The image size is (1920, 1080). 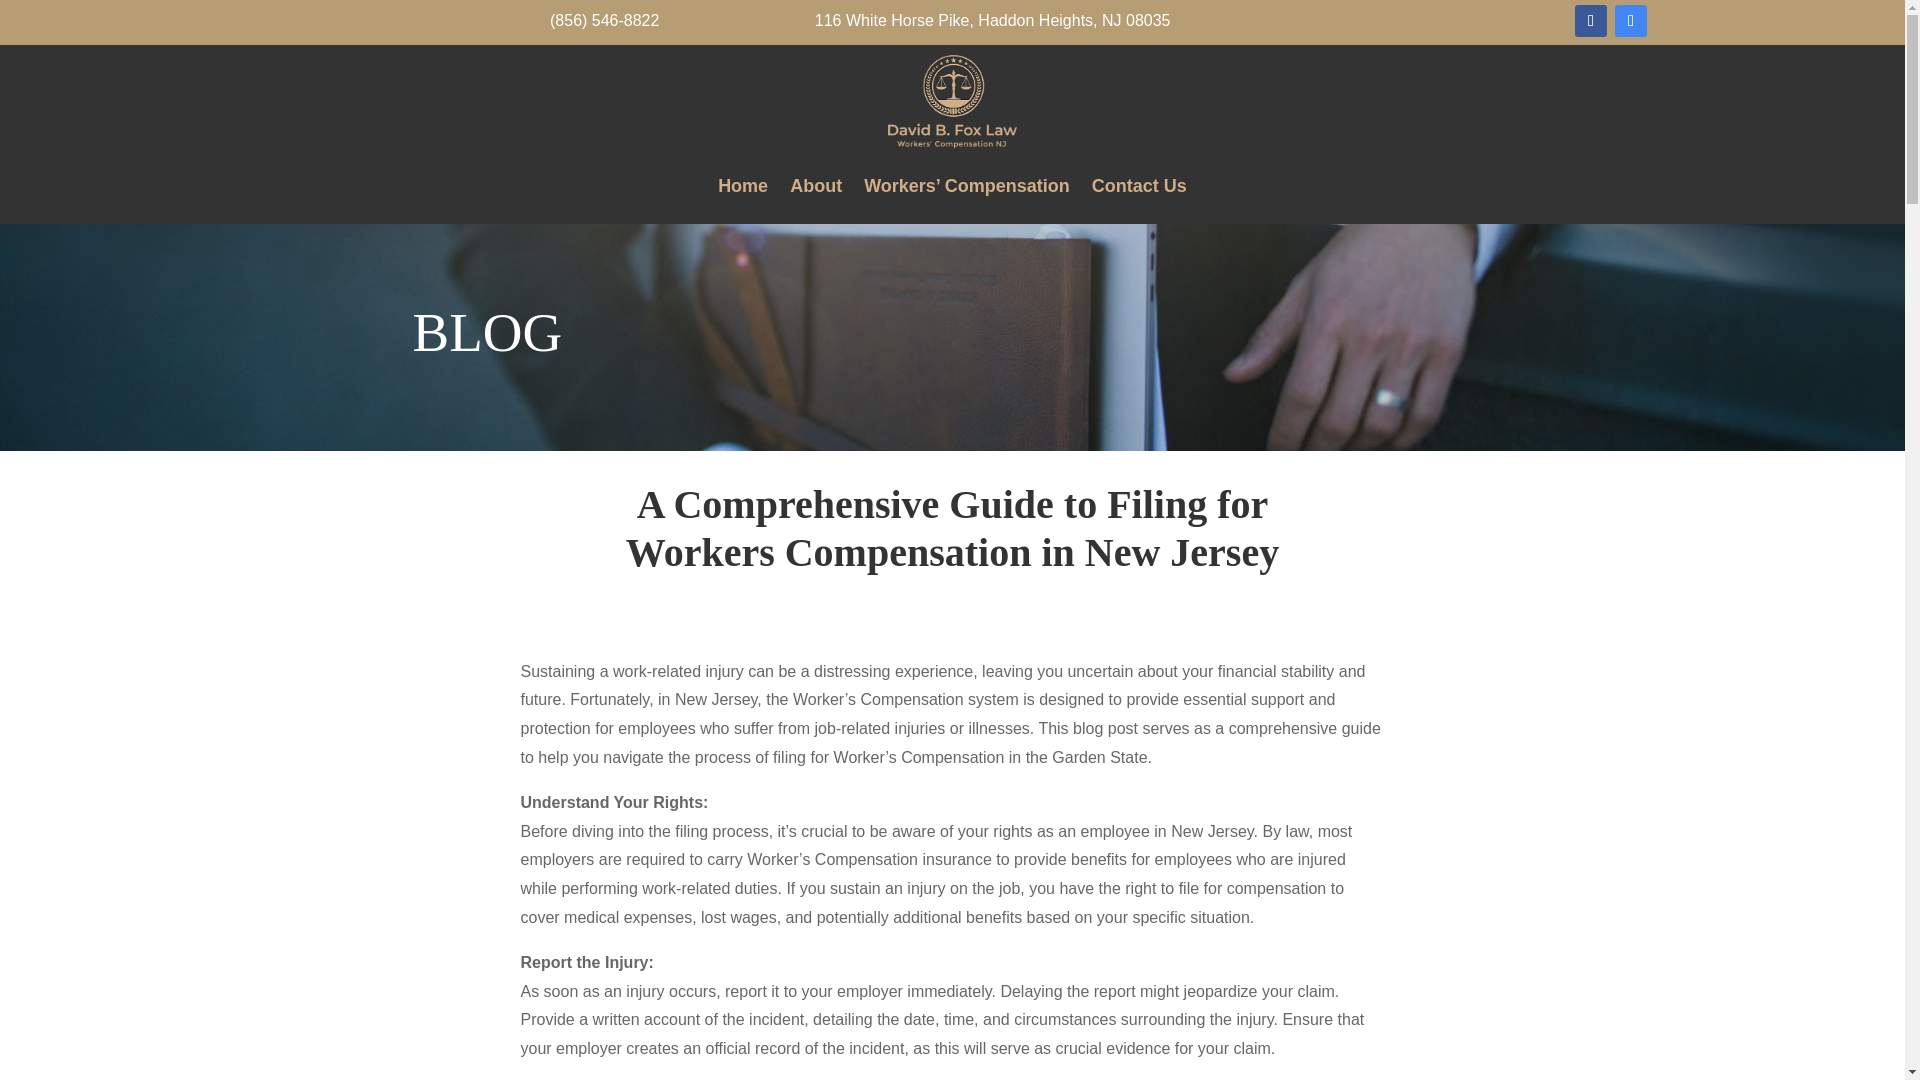 What do you see at coordinates (1139, 185) in the screenshot?
I see `Contact Us` at bounding box center [1139, 185].